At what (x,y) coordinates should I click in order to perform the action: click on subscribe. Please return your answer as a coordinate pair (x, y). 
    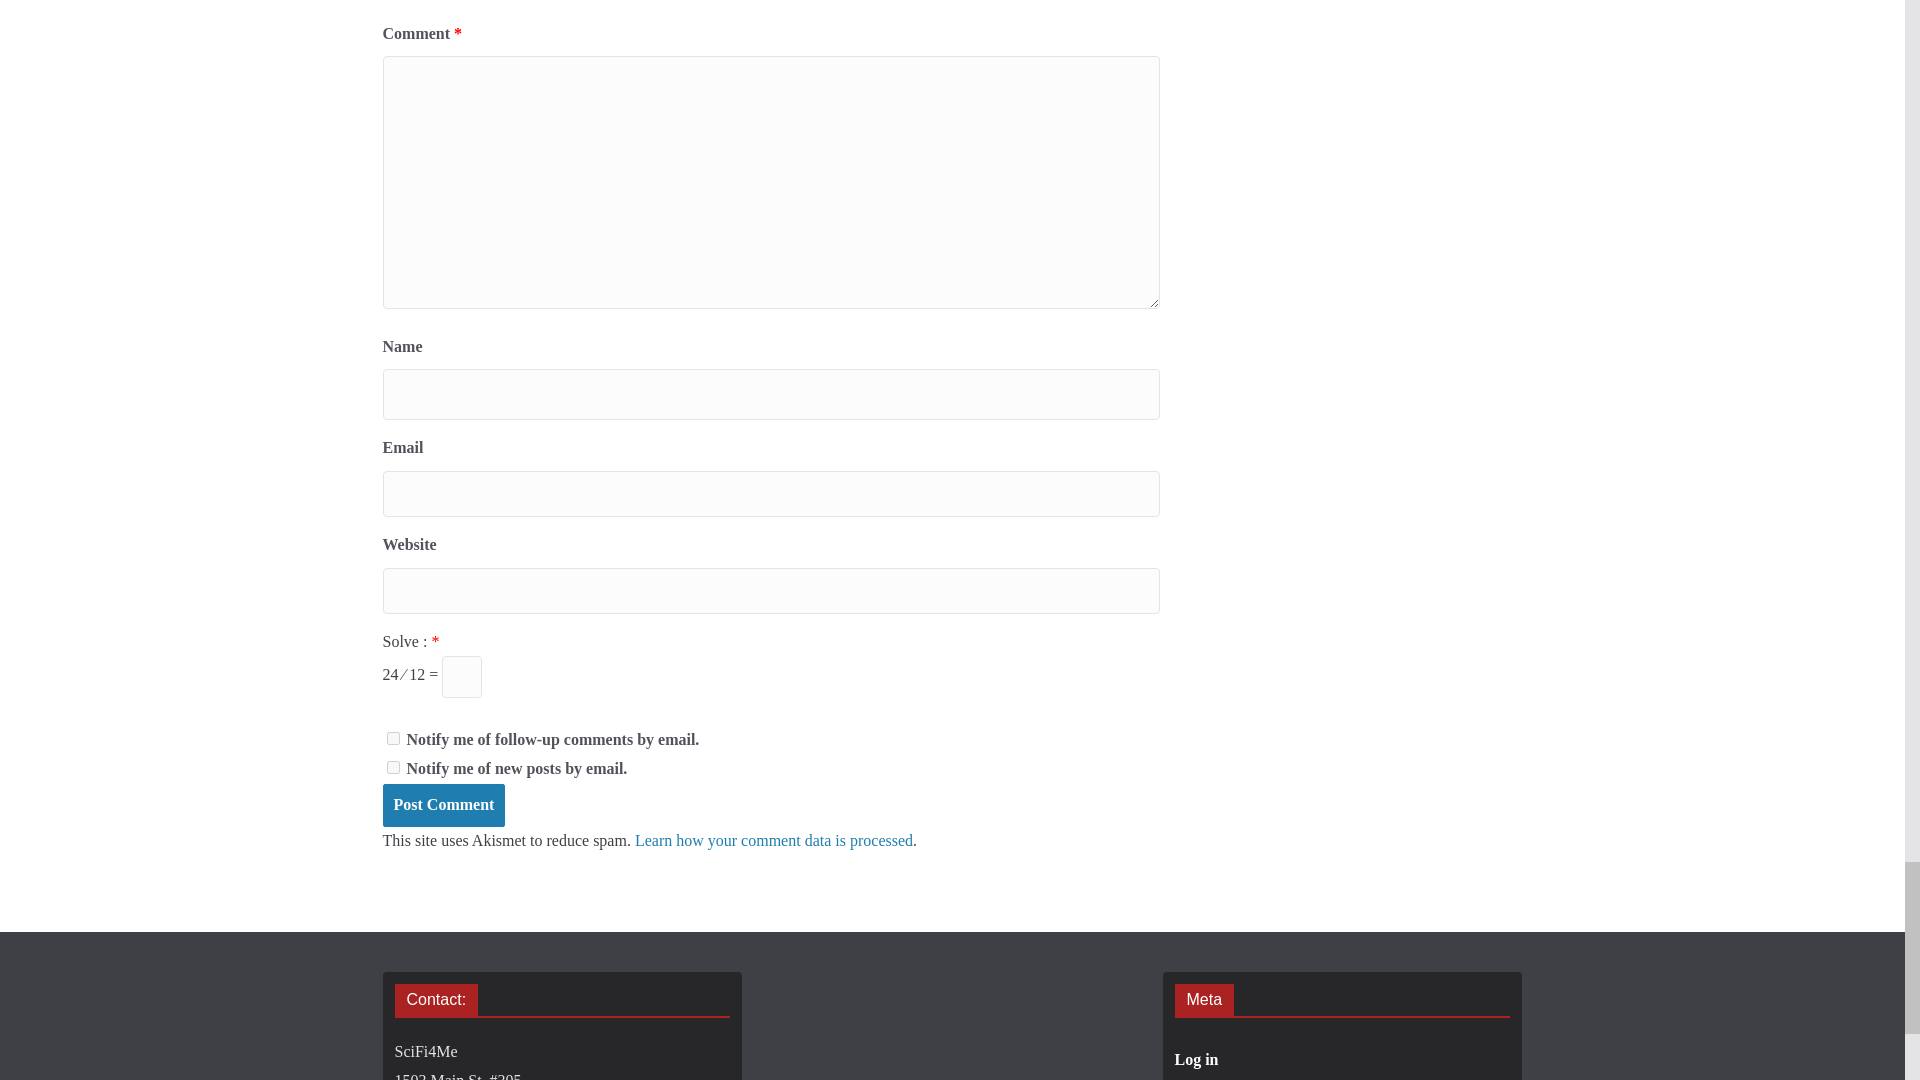
    Looking at the image, I should click on (392, 768).